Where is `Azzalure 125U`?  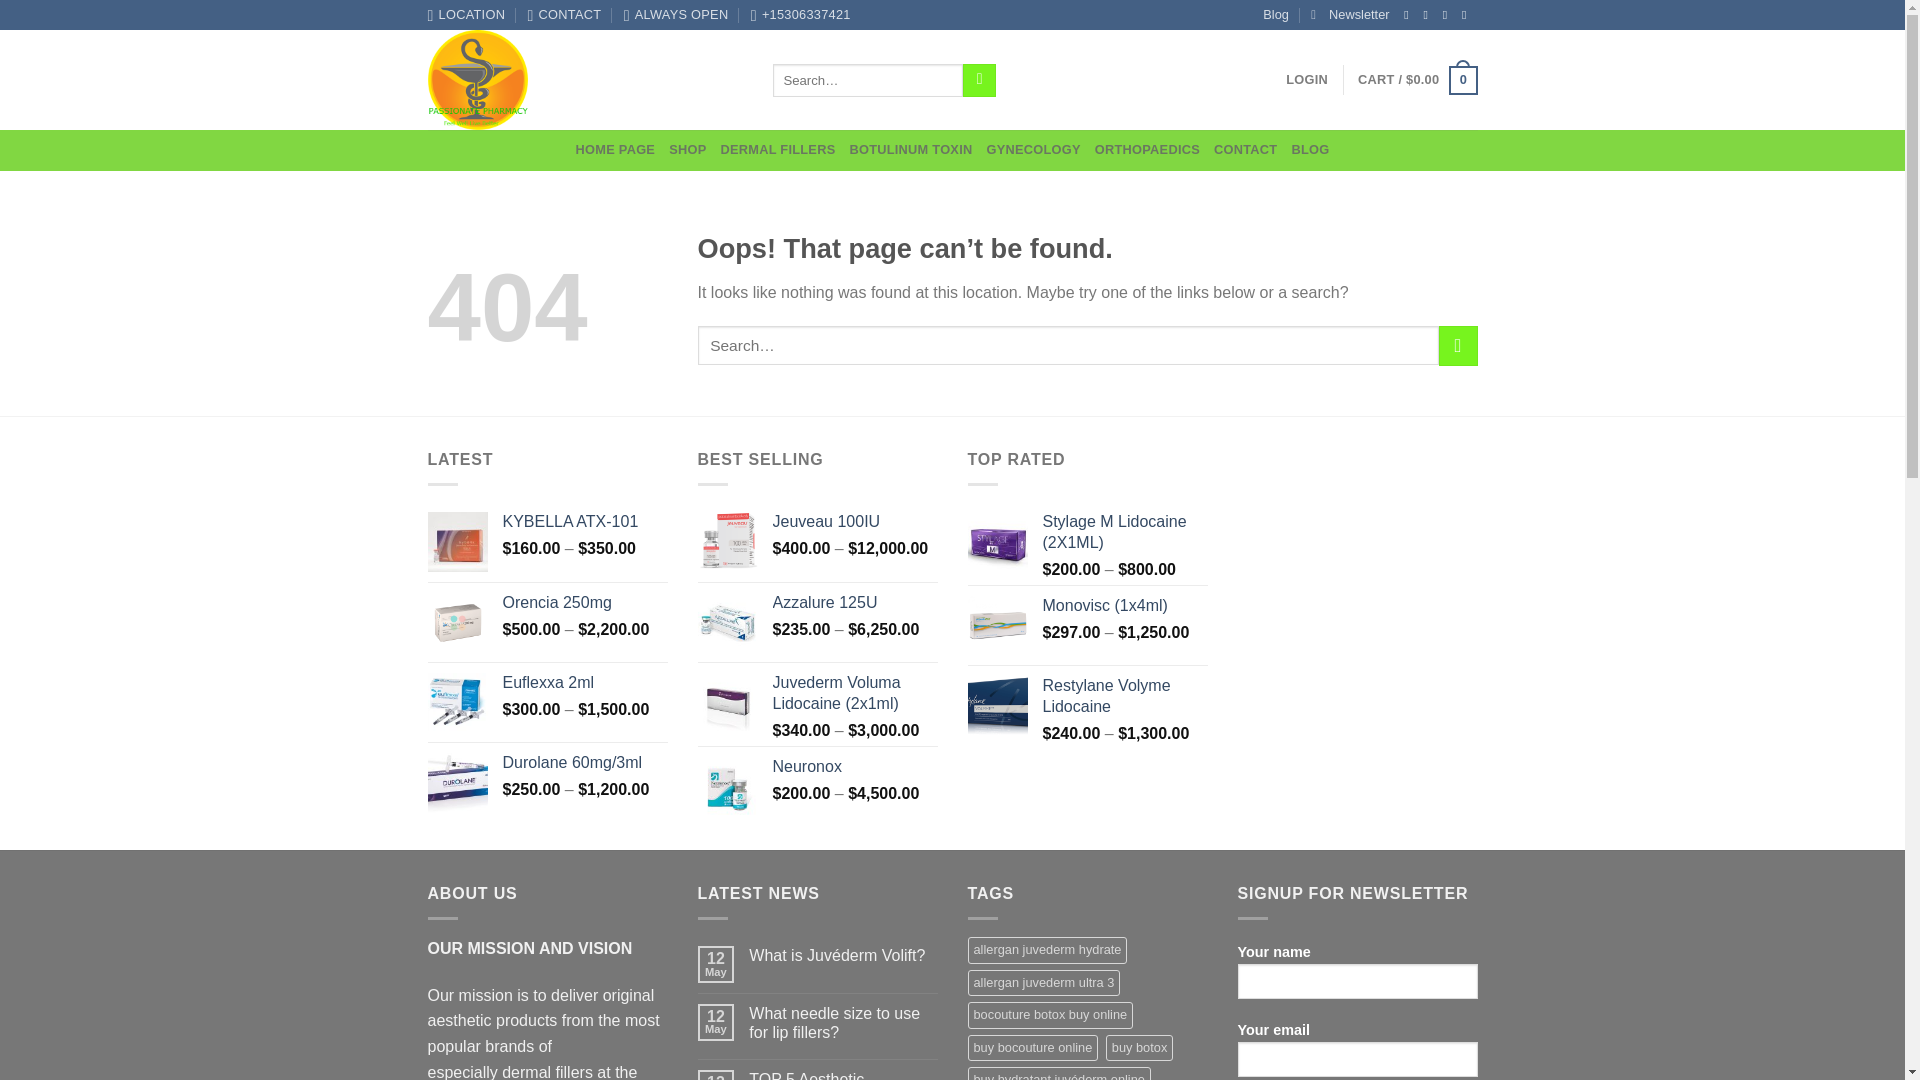 Azzalure 125U is located at coordinates (854, 603).